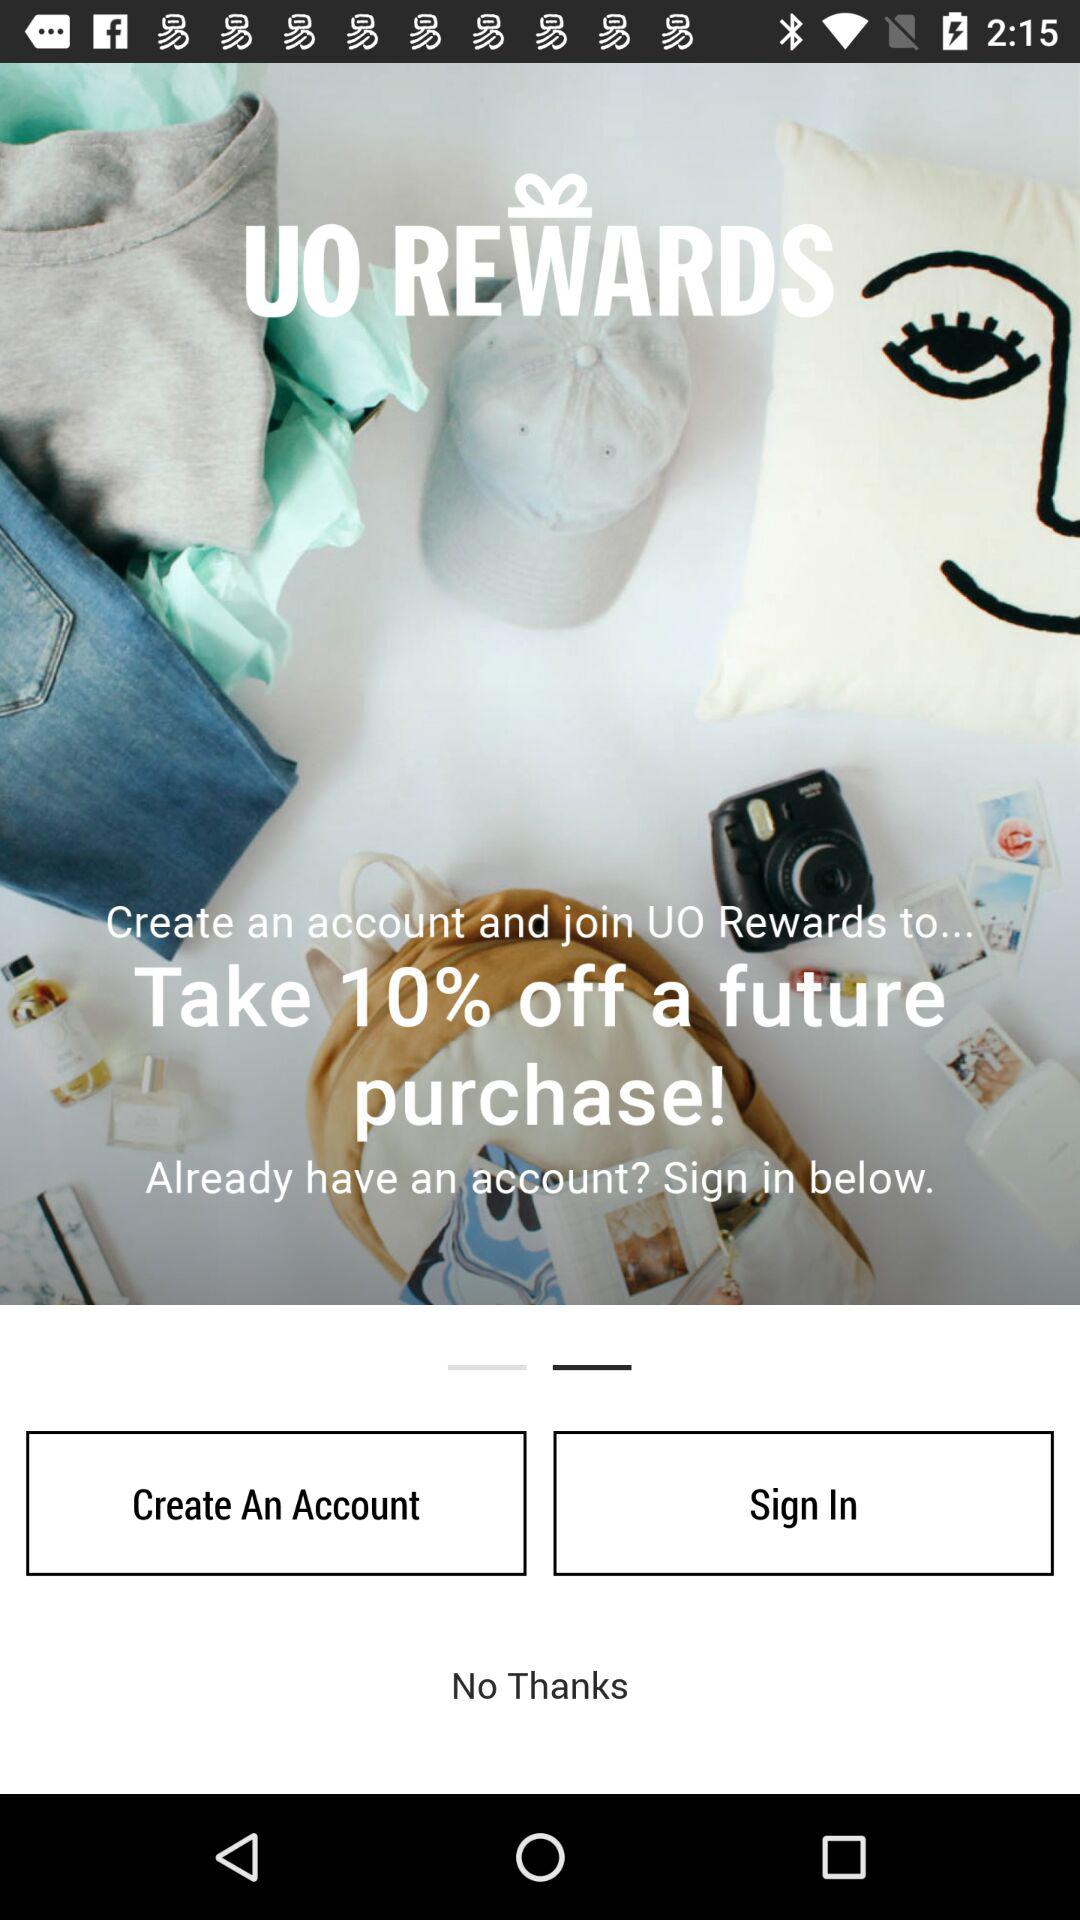  Describe the element at coordinates (540, 1684) in the screenshot. I see `turn off the no thanks icon` at that location.